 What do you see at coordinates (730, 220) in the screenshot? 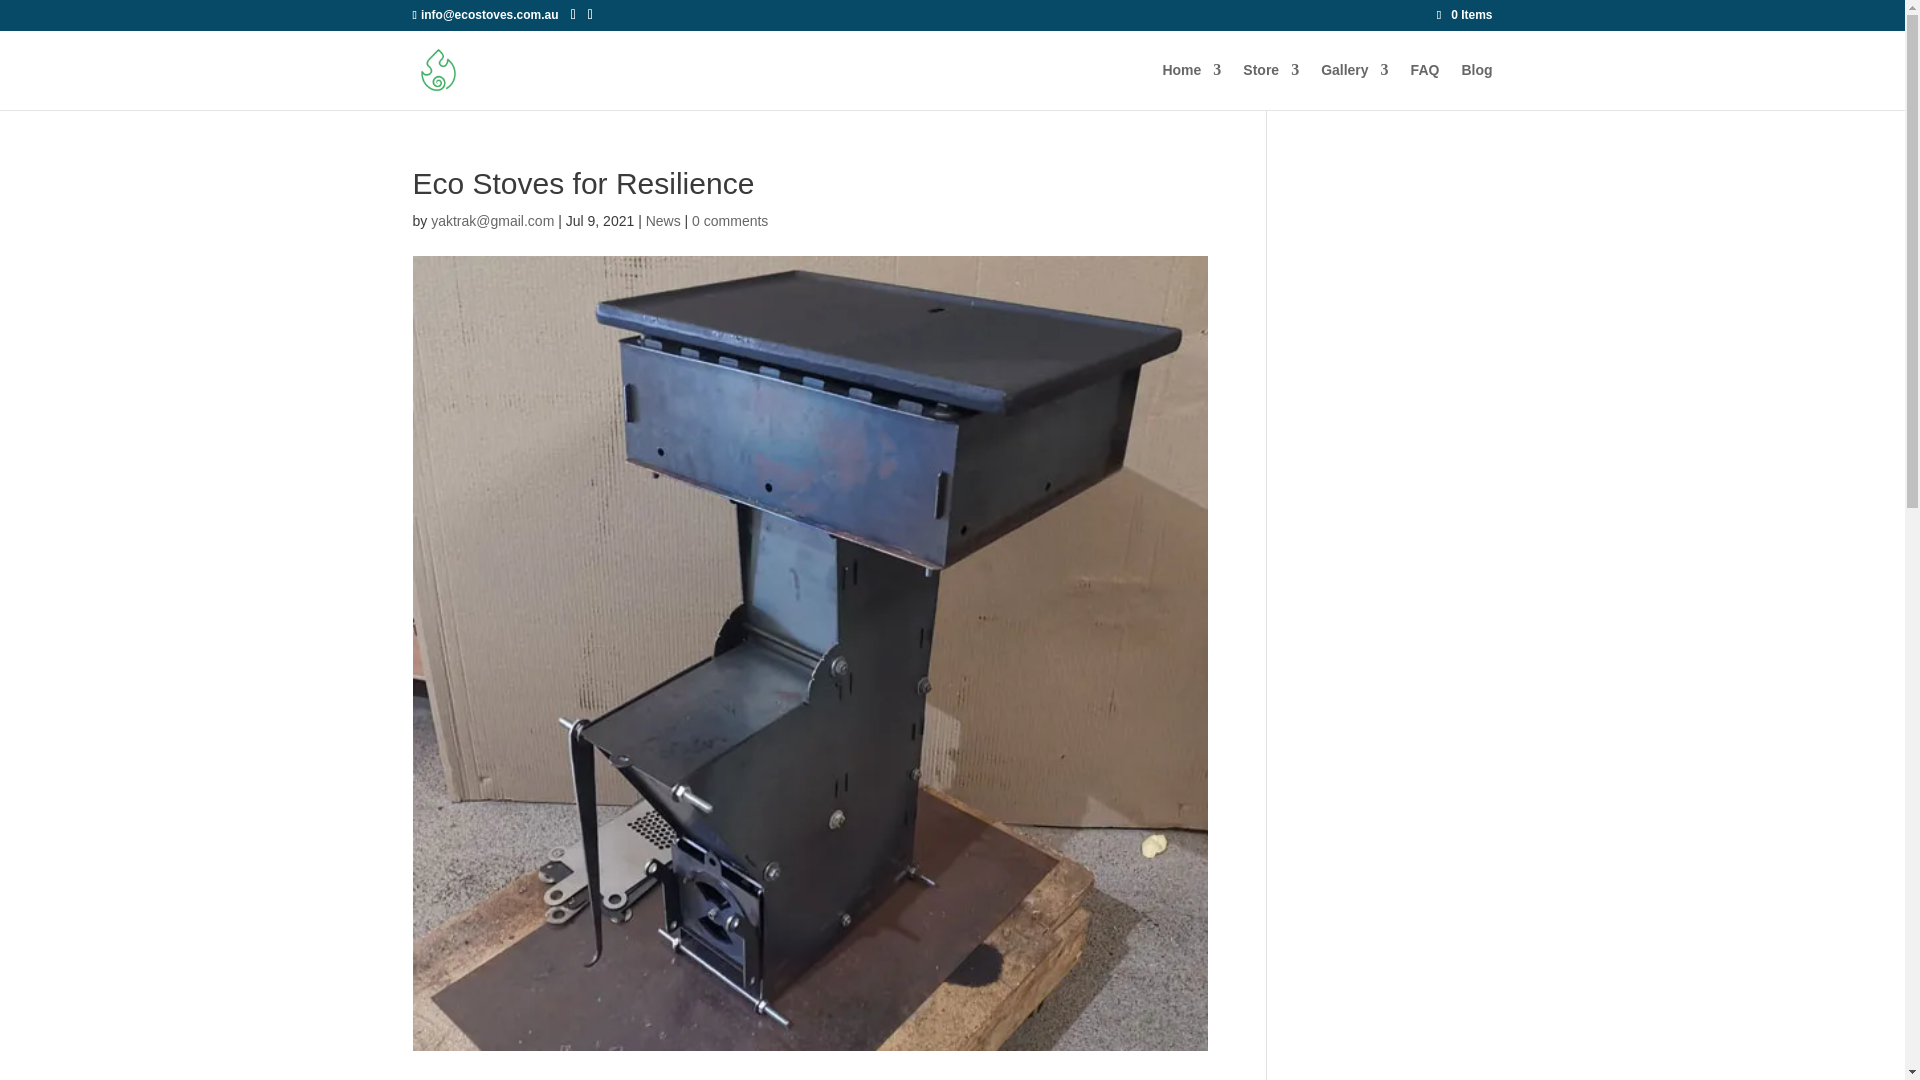
I see `0 comments` at bounding box center [730, 220].